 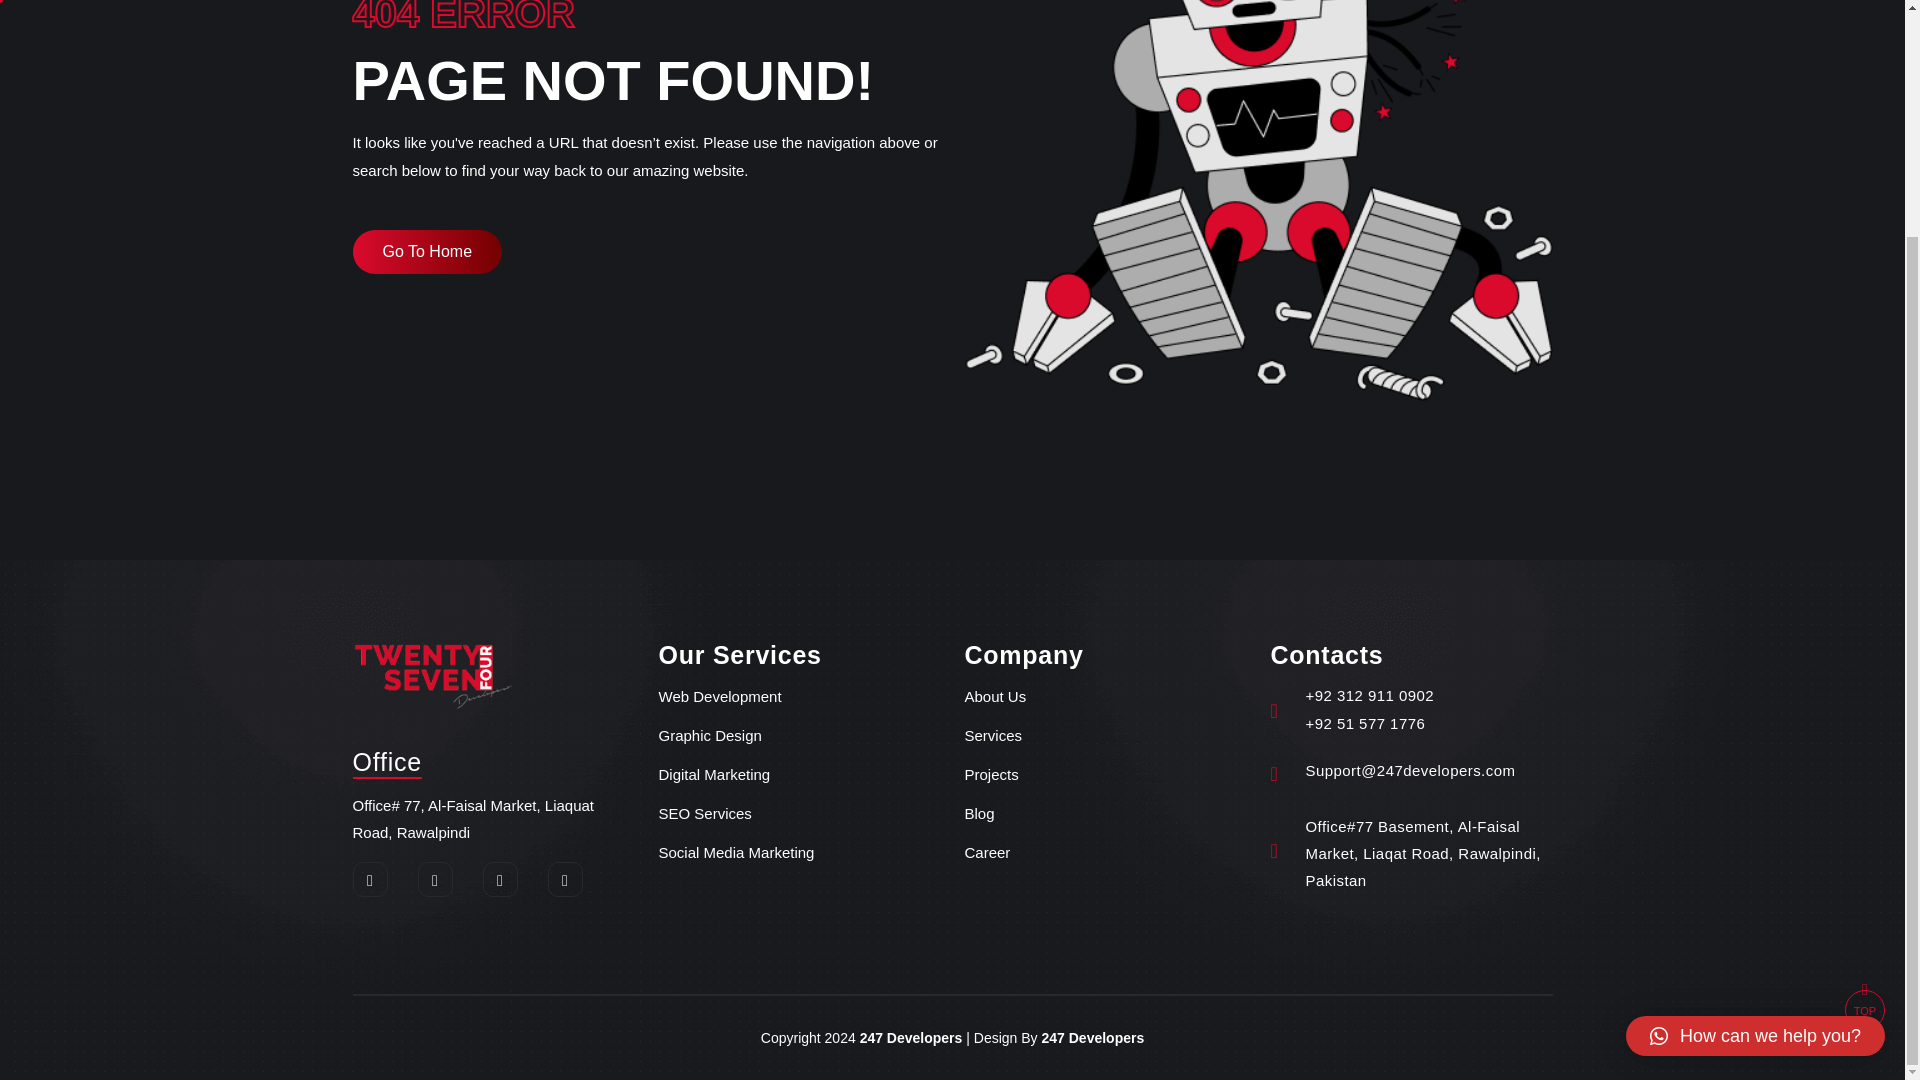 I want to click on Digital Marketing, so click(x=714, y=775).